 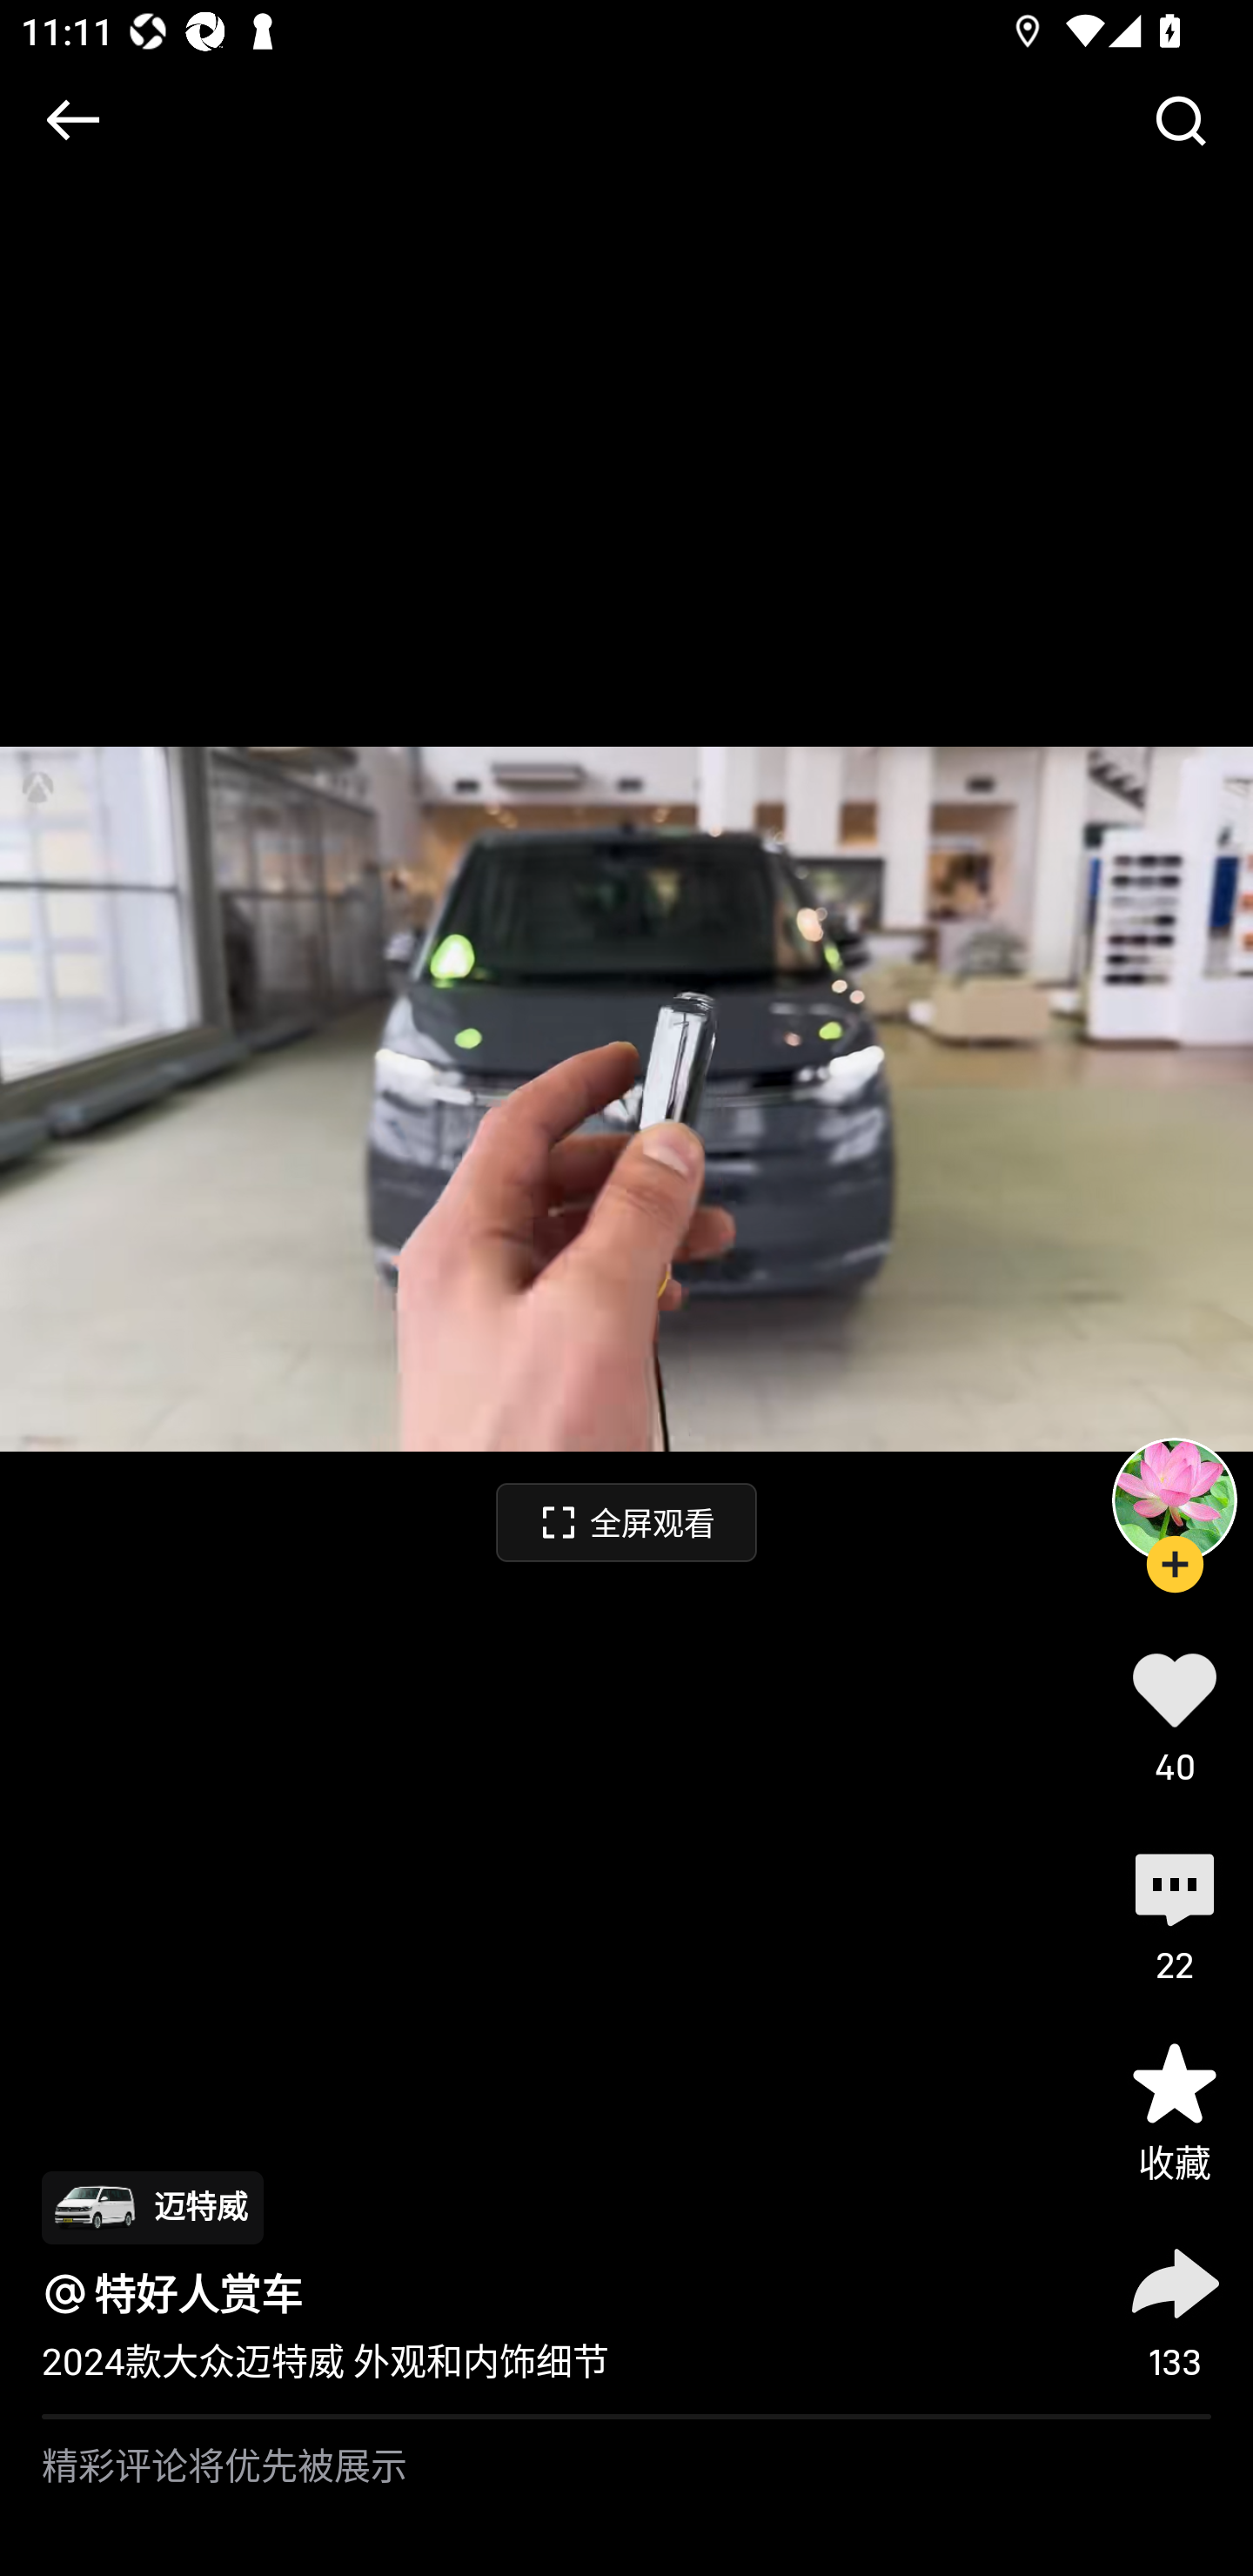 What do you see at coordinates (1175, 2309) in the screenshot?
I see `133` at bounding box center [1175, 2309].